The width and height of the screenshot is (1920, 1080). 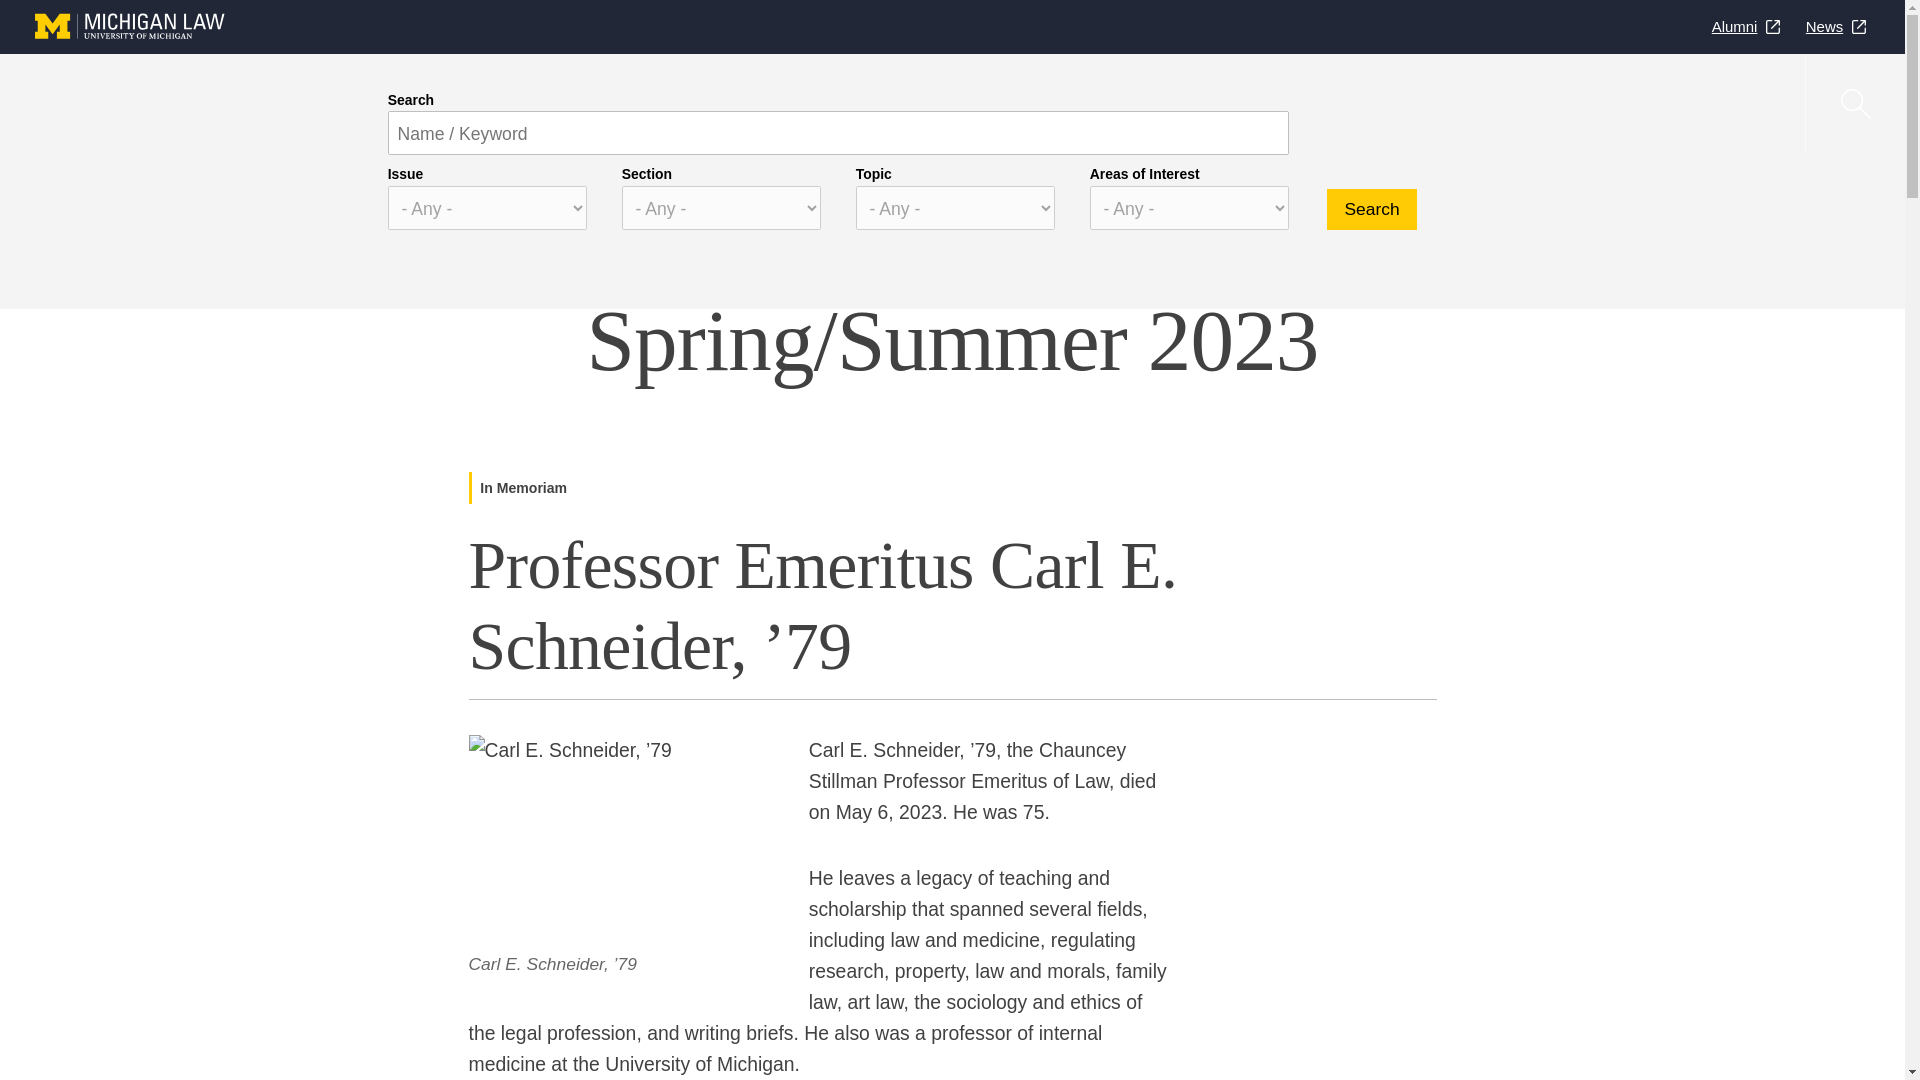 I want to click on In Memoriam, so click(x=1309, y=104).